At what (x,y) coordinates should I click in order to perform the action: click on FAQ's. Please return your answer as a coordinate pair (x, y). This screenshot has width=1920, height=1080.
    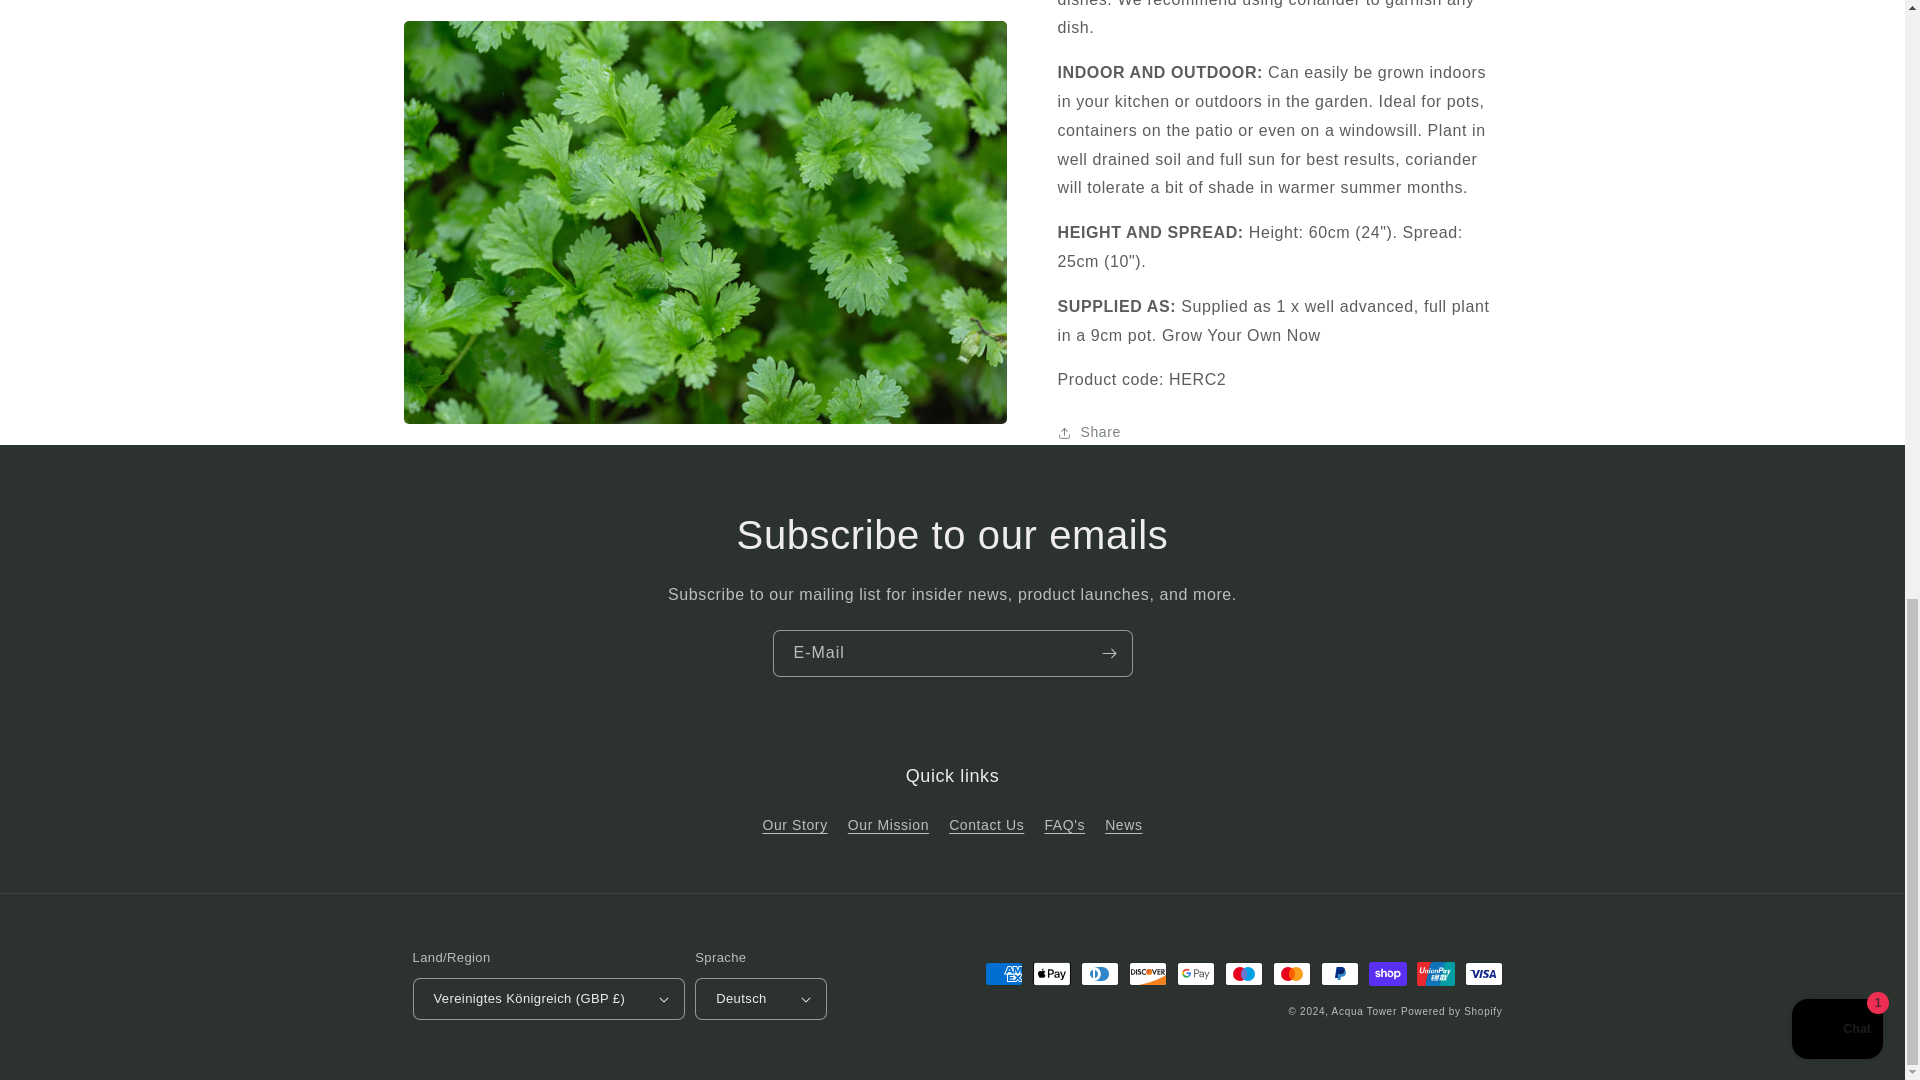
    Looking at the image, I should click on (1064, 825).